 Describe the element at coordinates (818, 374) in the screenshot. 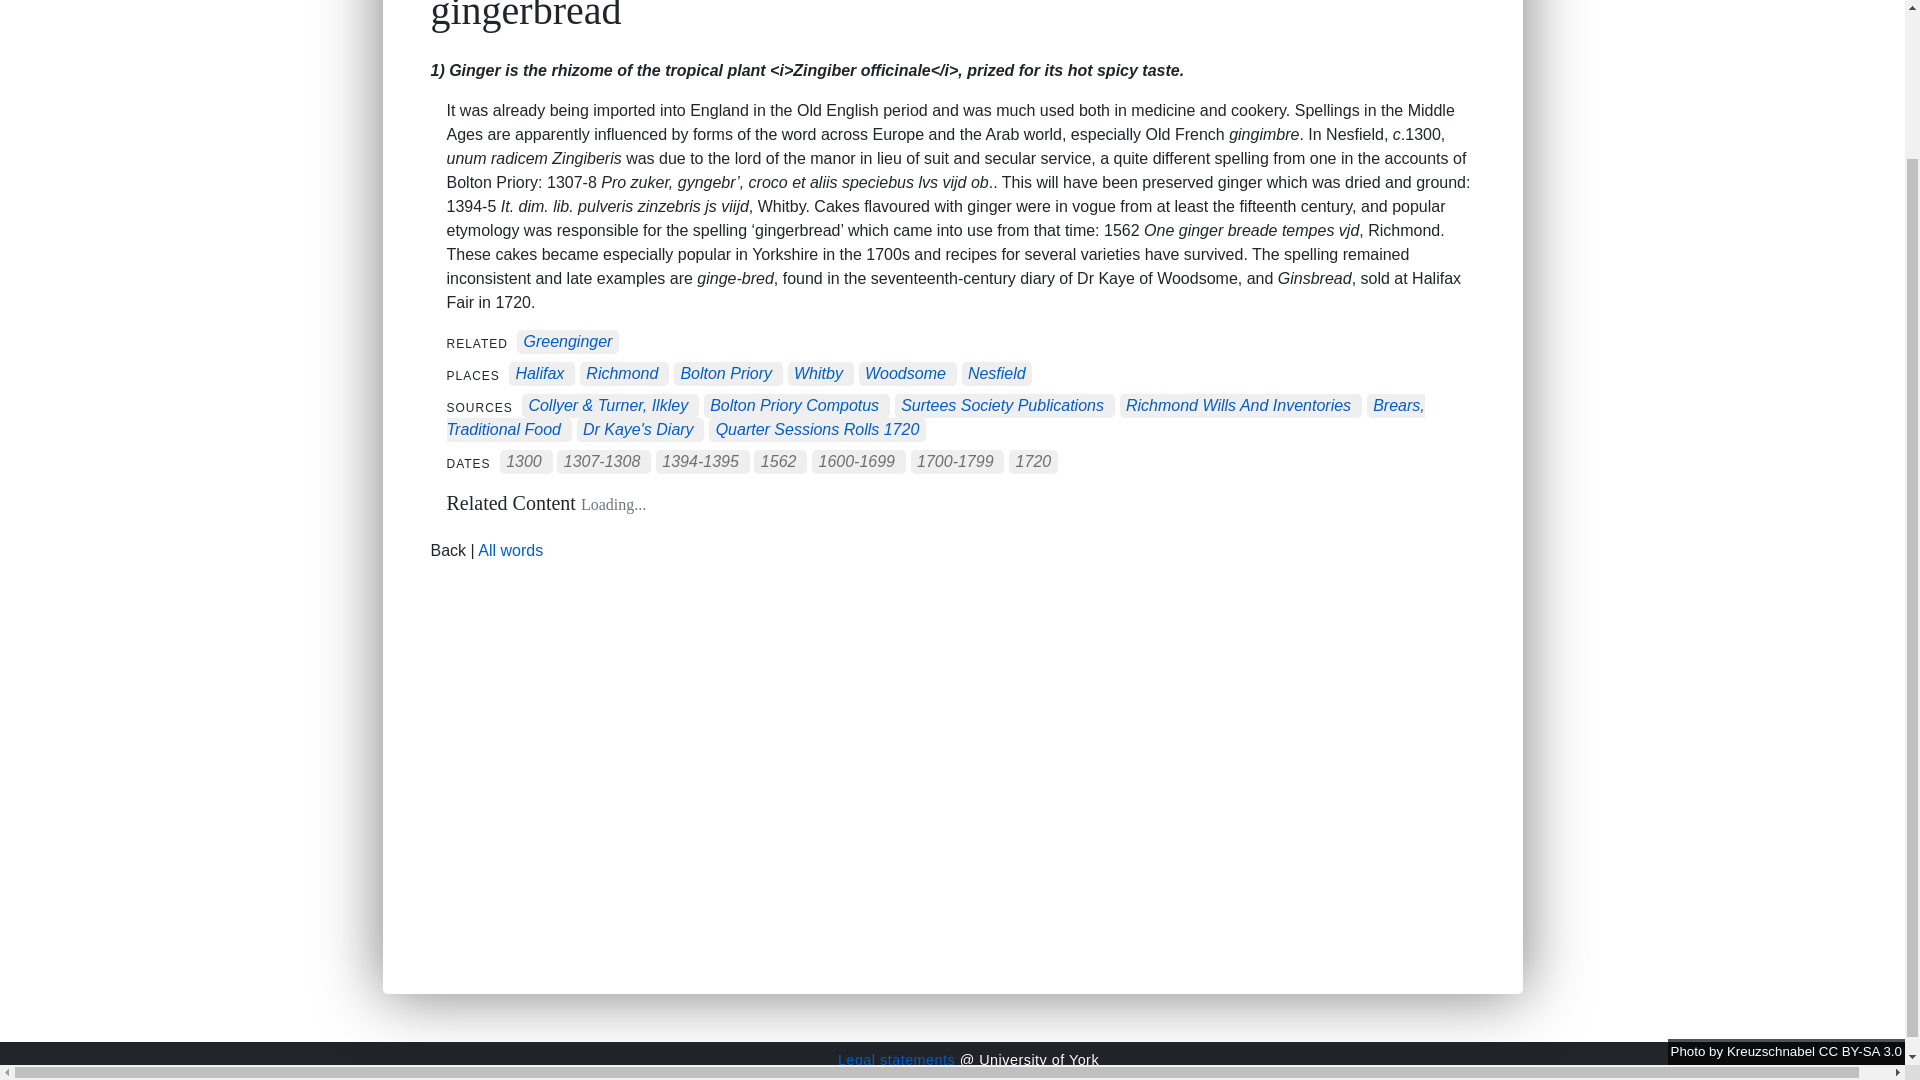

I see `Whitby` at that location.